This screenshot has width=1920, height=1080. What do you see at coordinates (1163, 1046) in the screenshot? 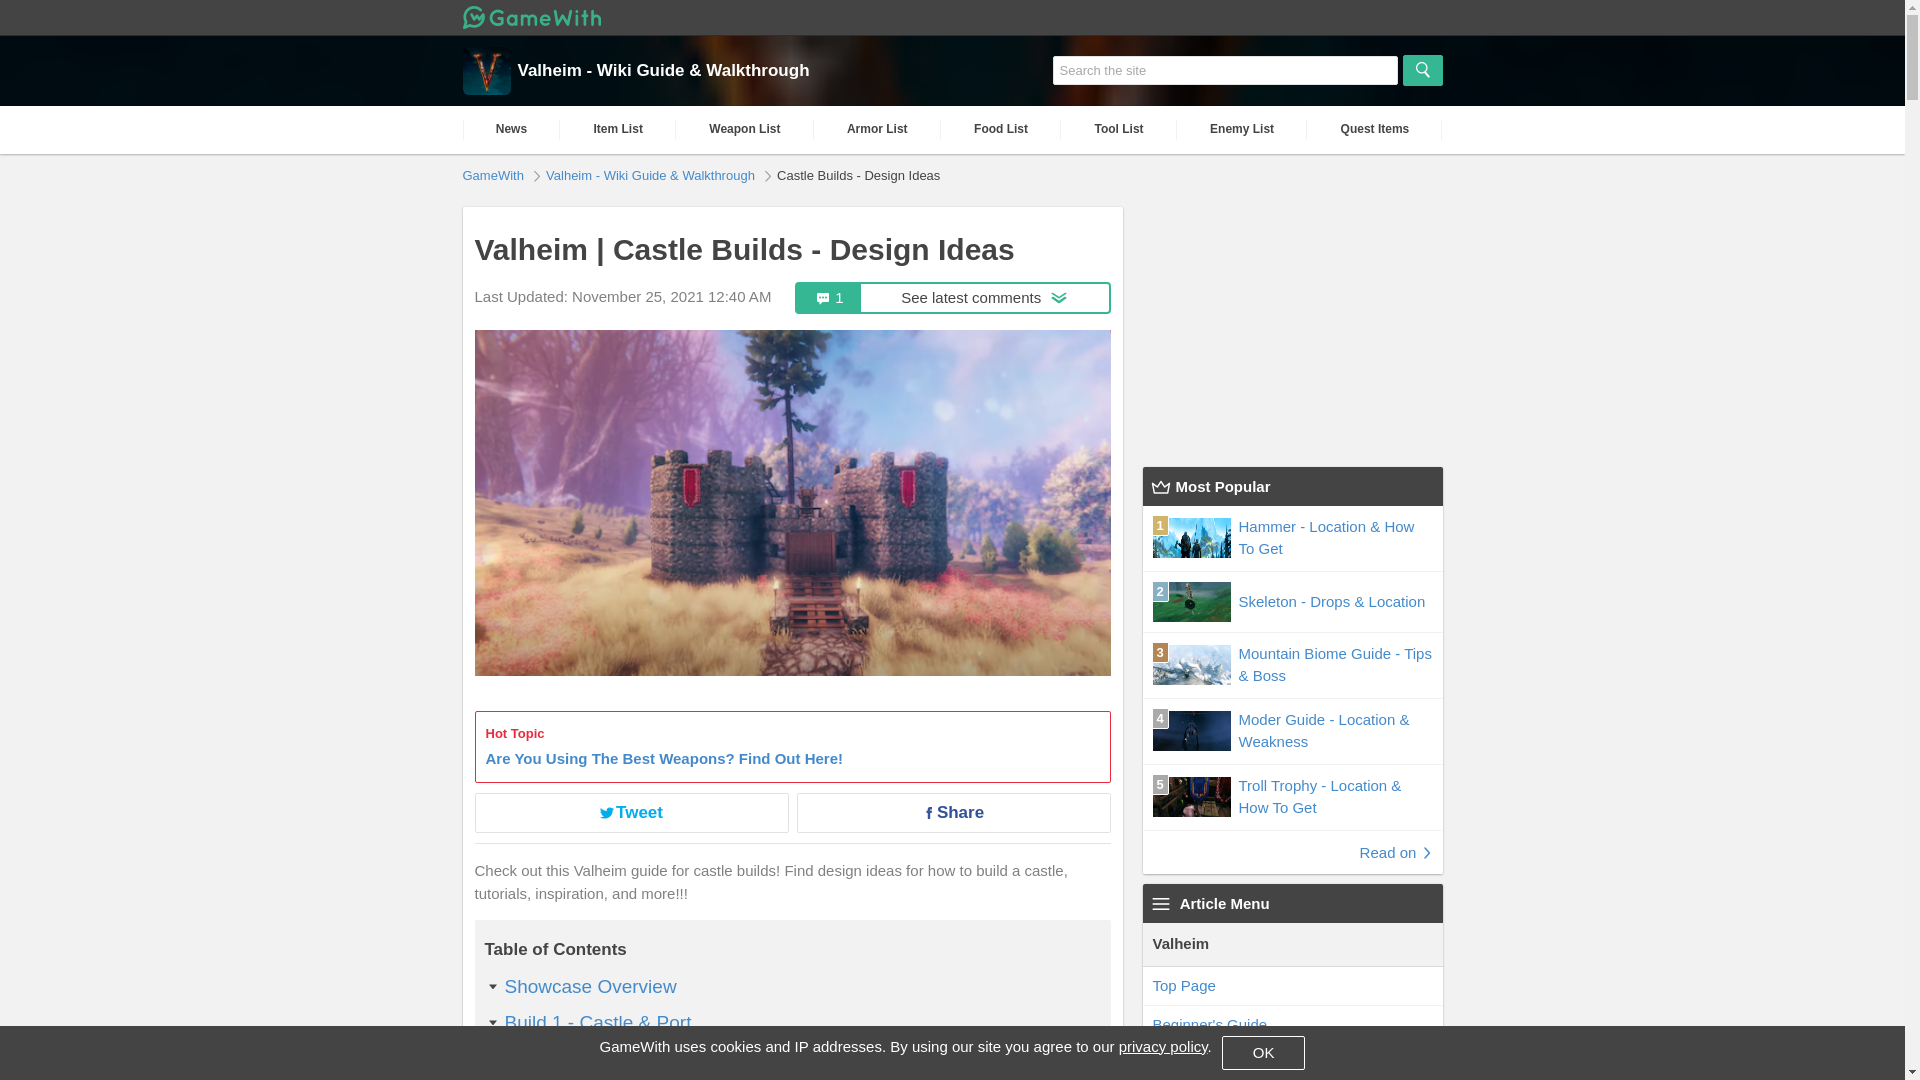
I see `privacy policy` at bounding box center [1163, 1046].